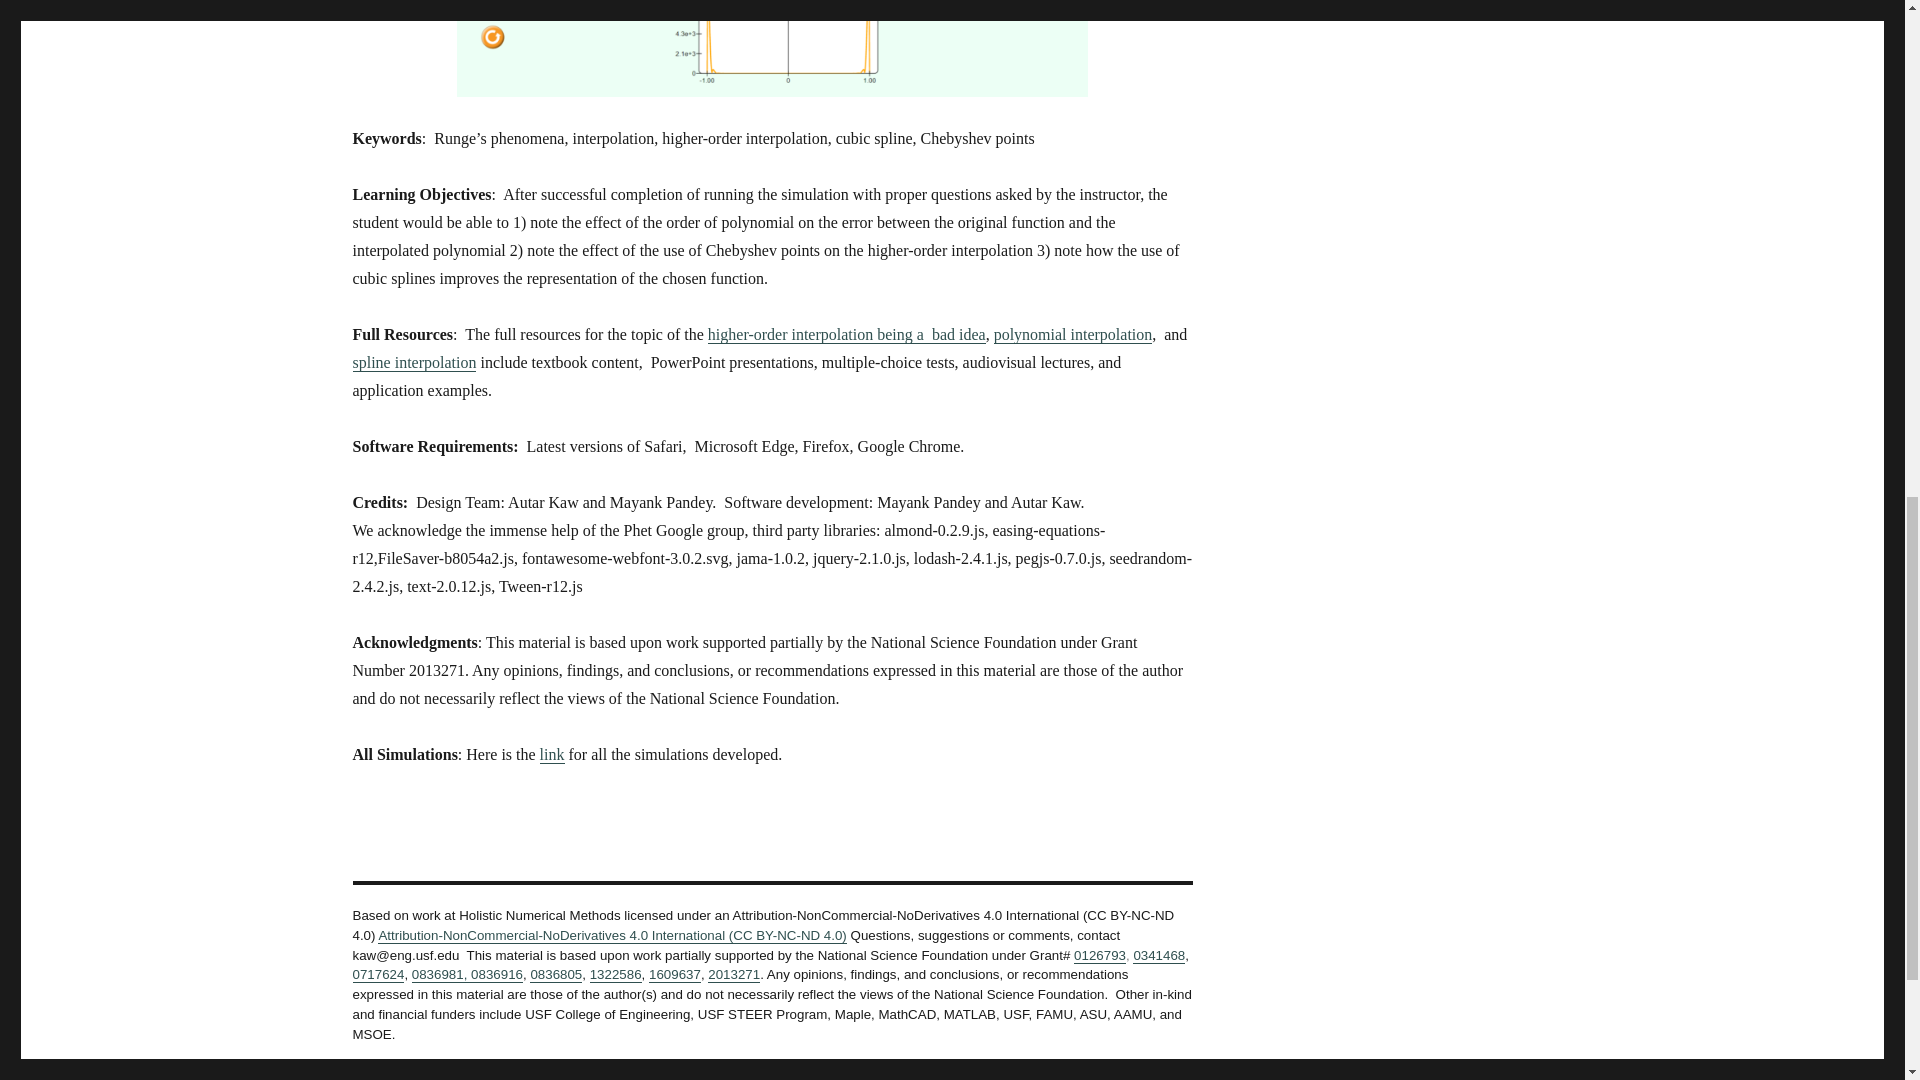  I want to click on polynomial interpolation, so click(1074, 334).